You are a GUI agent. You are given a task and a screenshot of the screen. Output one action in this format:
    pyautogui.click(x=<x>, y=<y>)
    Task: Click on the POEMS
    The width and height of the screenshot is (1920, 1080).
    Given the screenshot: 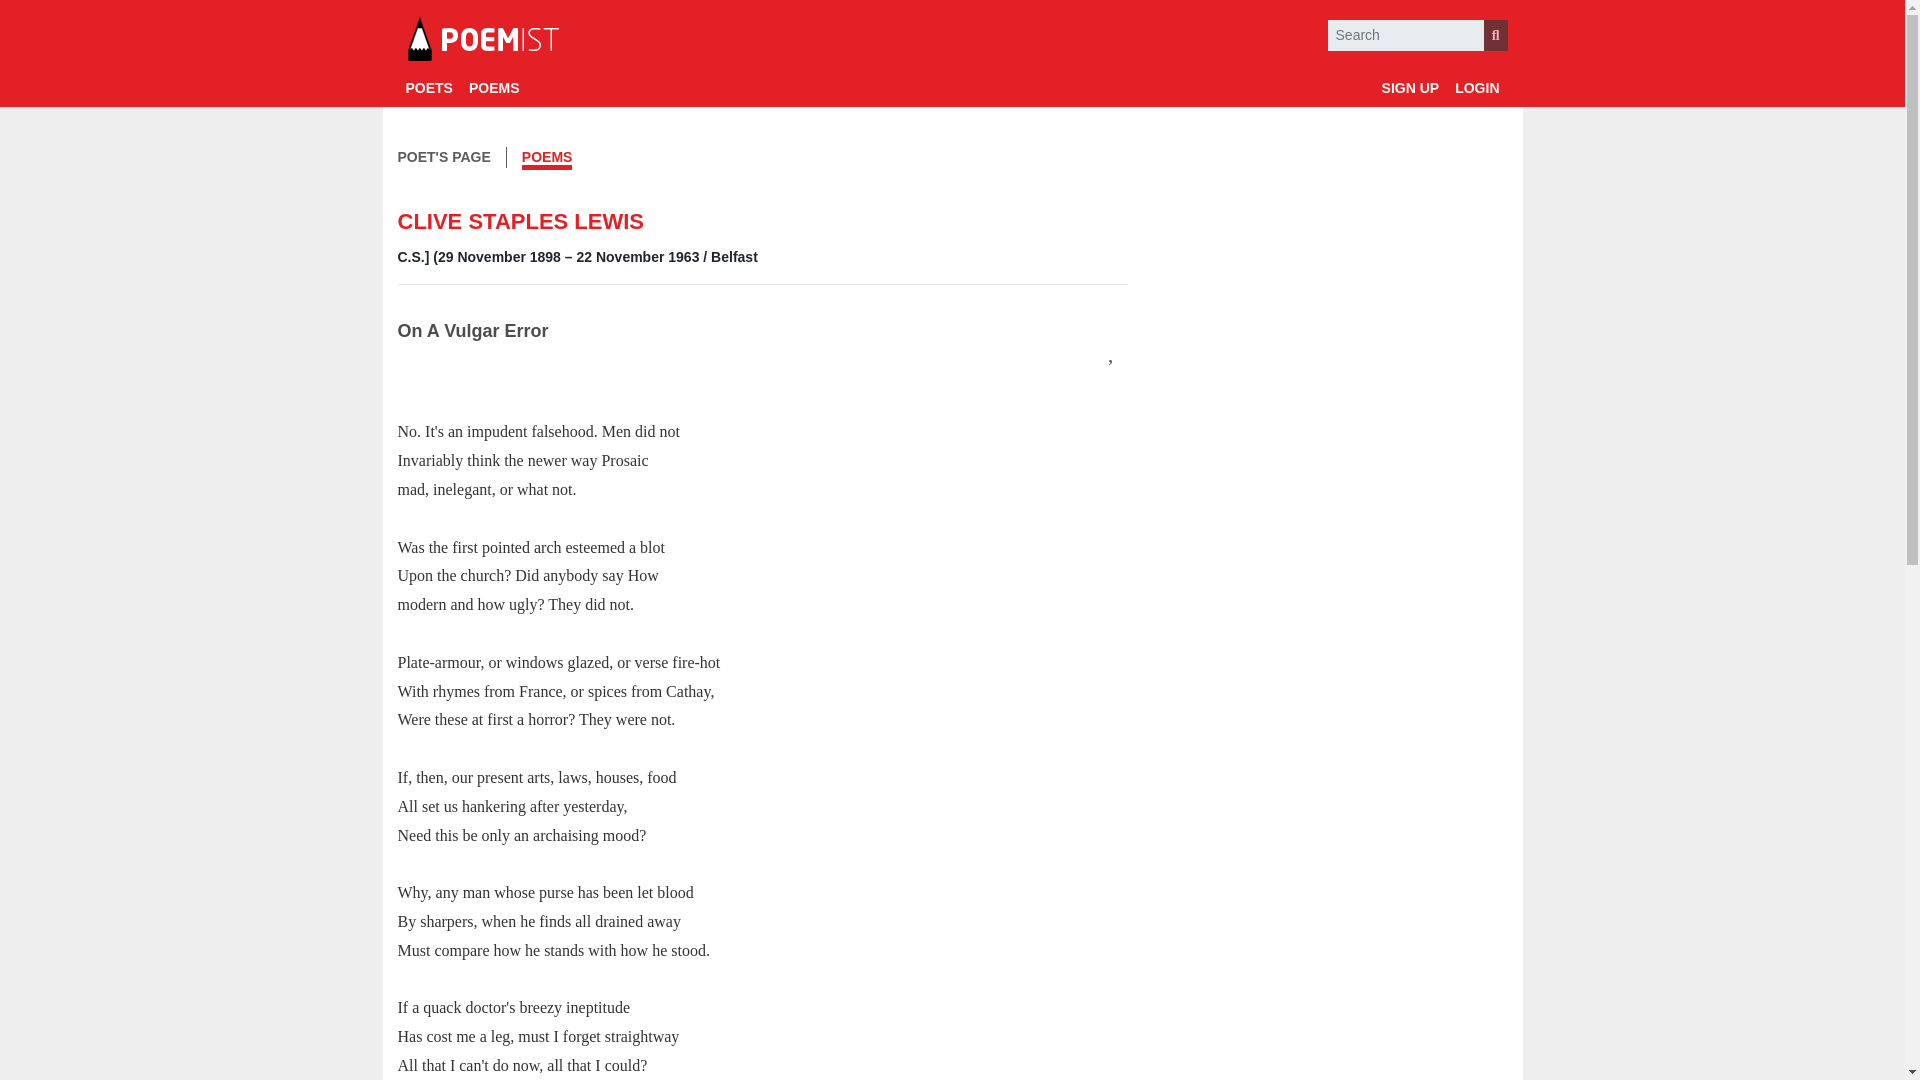 What is the action you would take?
    pyautogui.click(x=494, y=88)
    